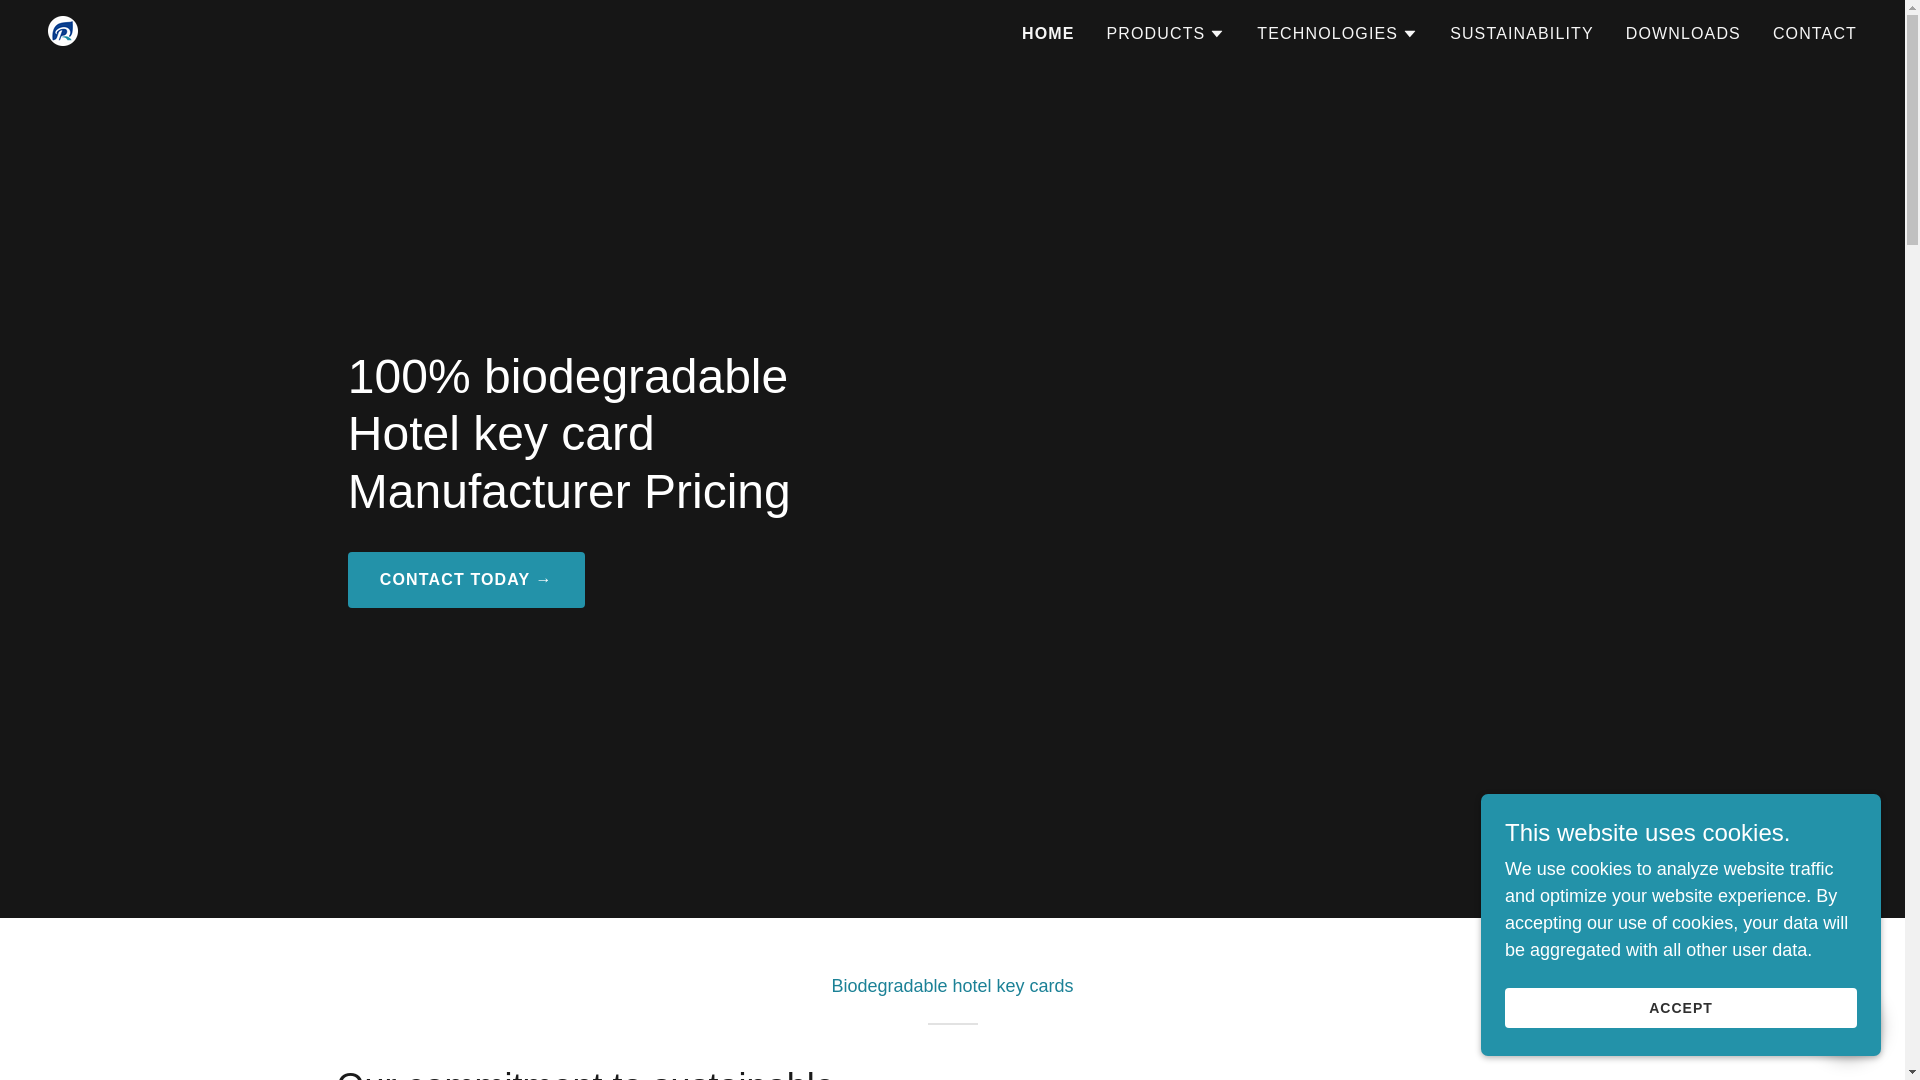 This screenshot has height=1080, width=1920. Describe the element at coordinates (1521, 34) in the screenshot. I see `SUSTAINABILITY` at that location.